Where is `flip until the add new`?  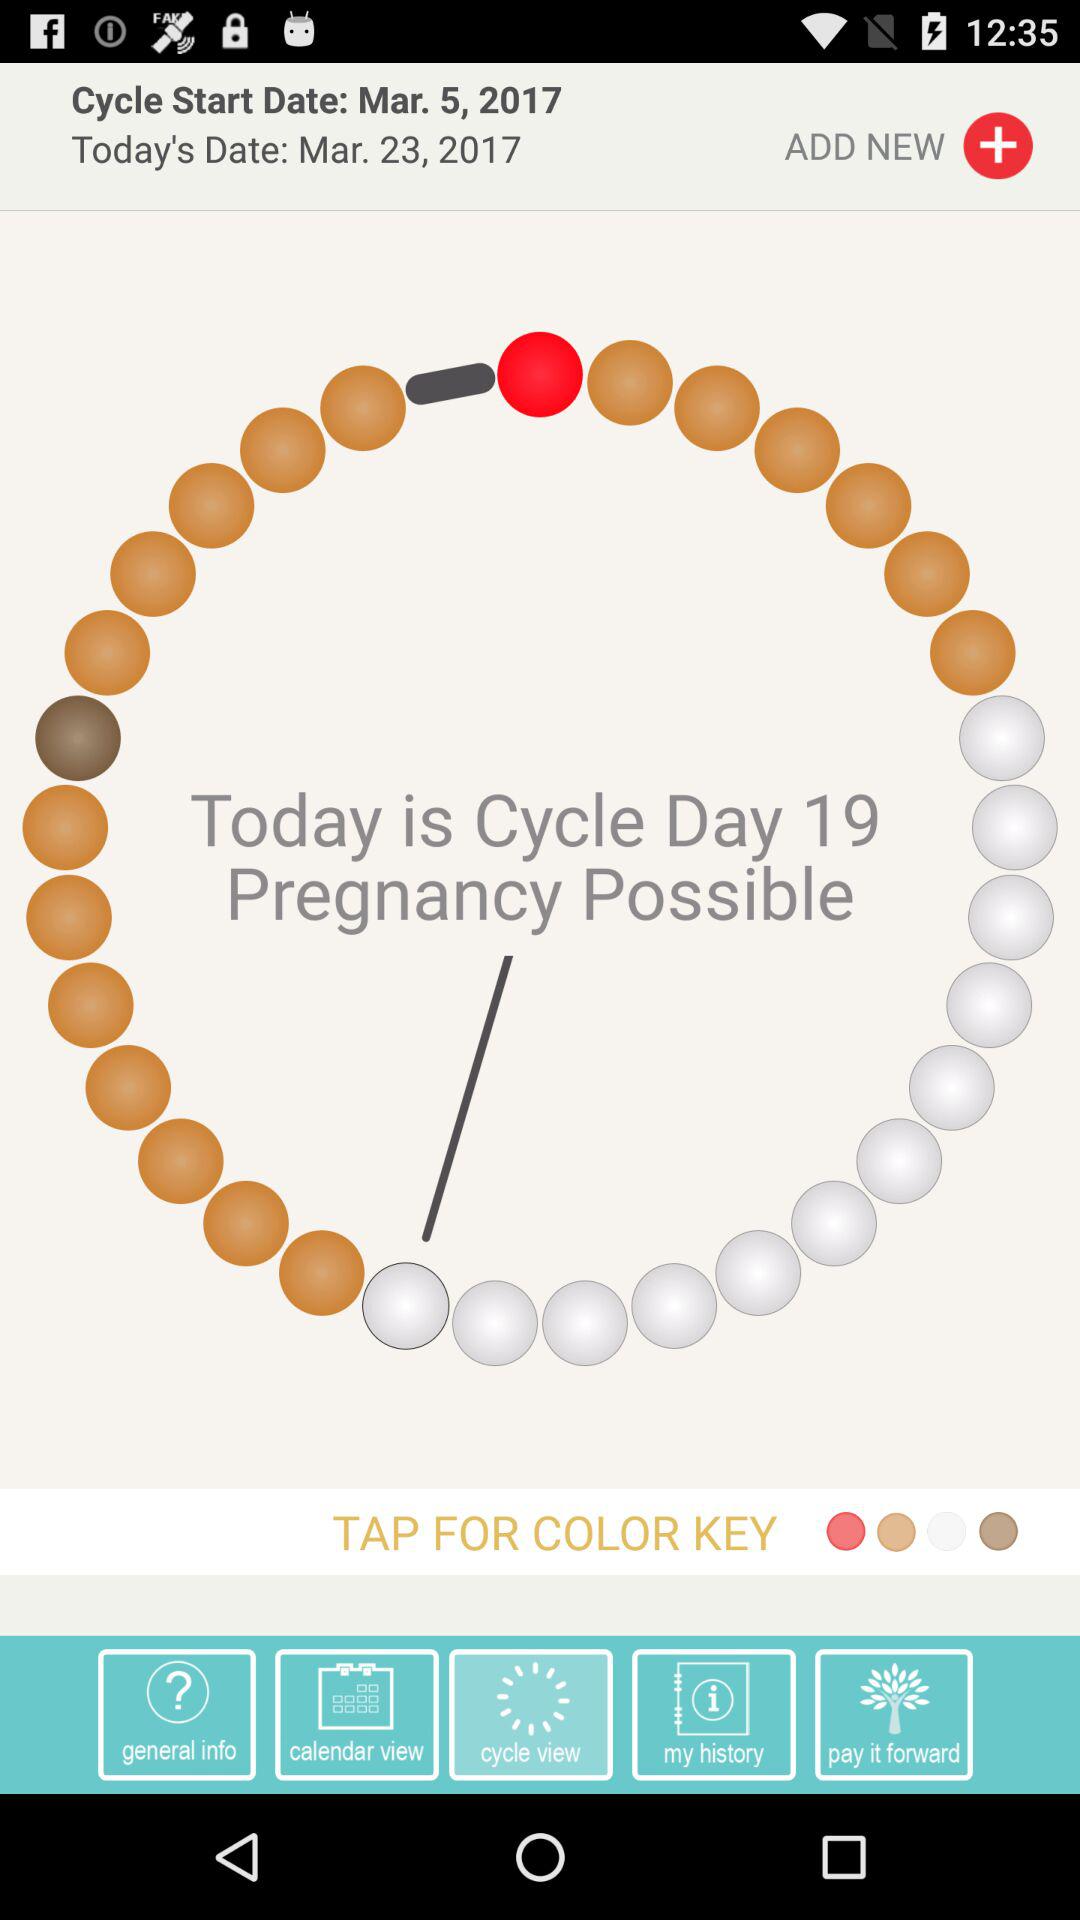
flip until the add new is located at coordinates (908, 140).